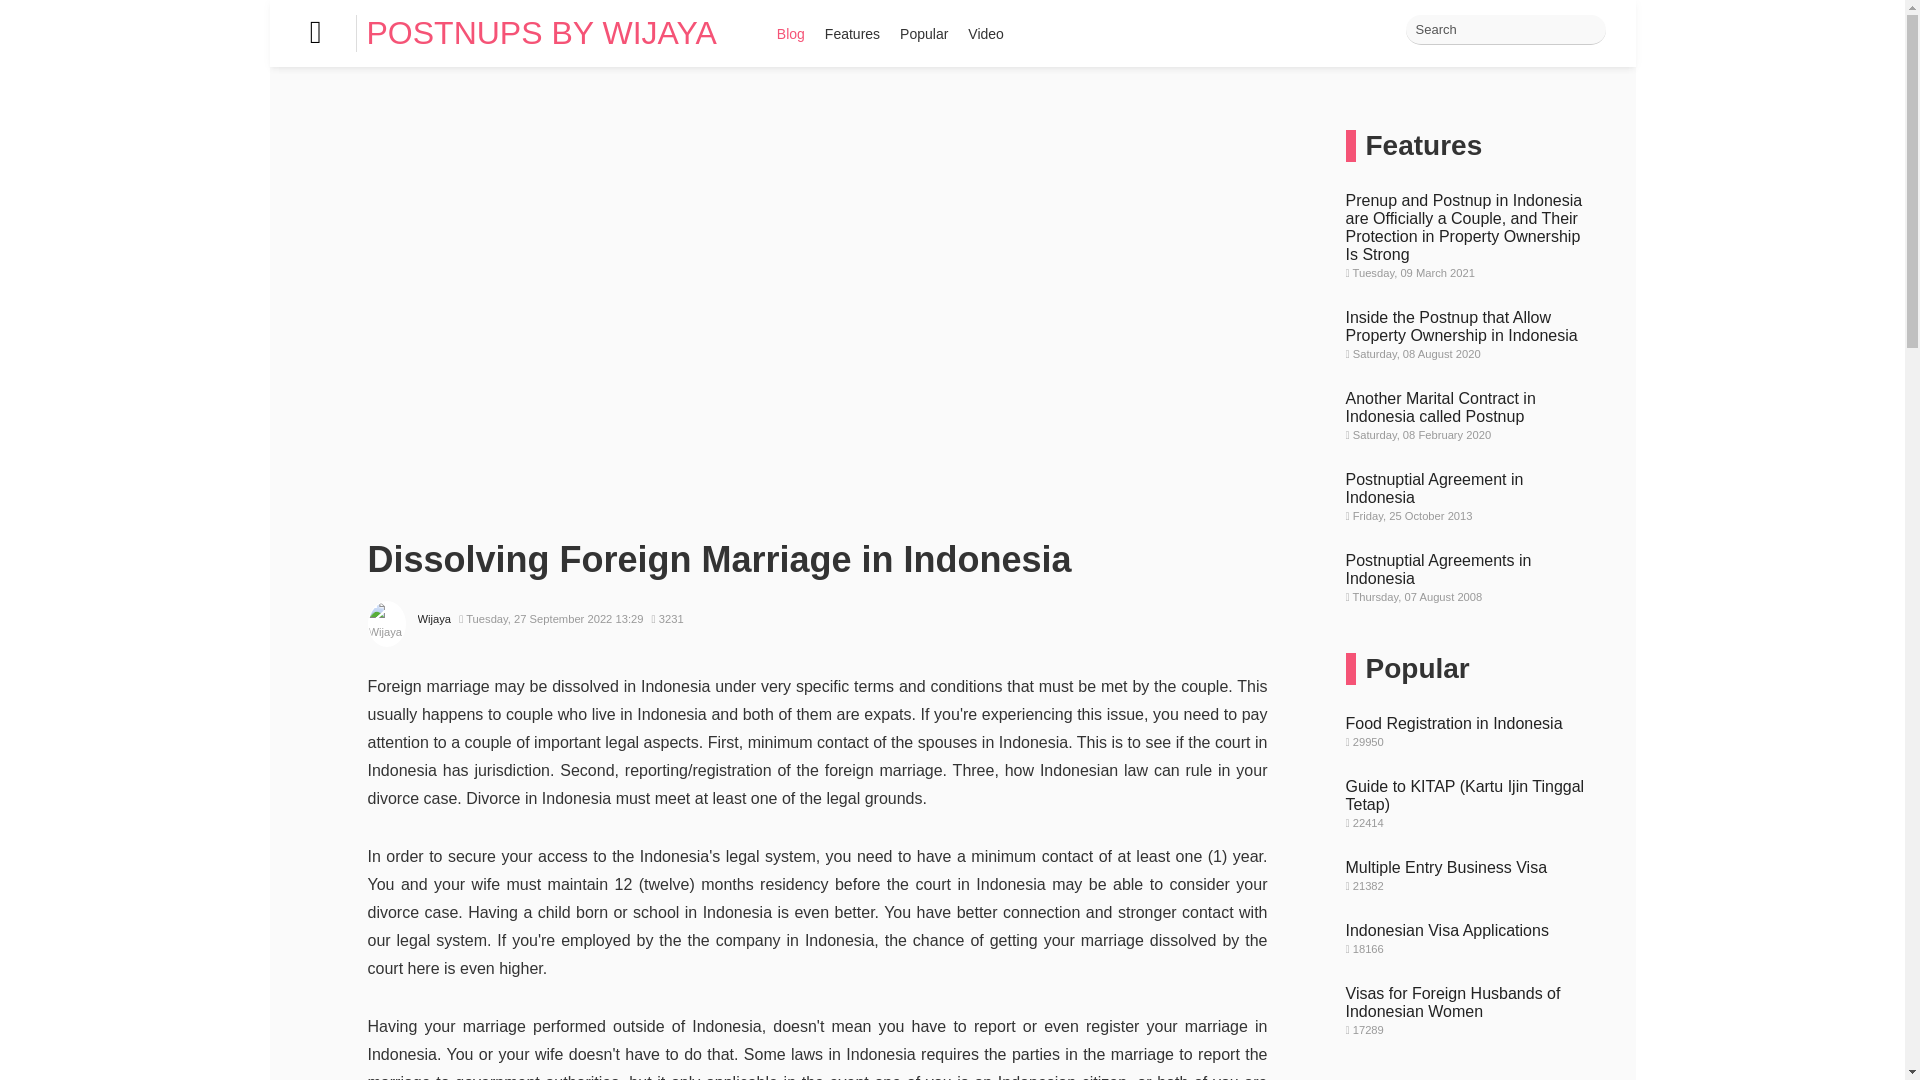  What do you see at coordinates (434, 618) in the screenshot?
I see `Wijaya` at bounding box center [434, 618].